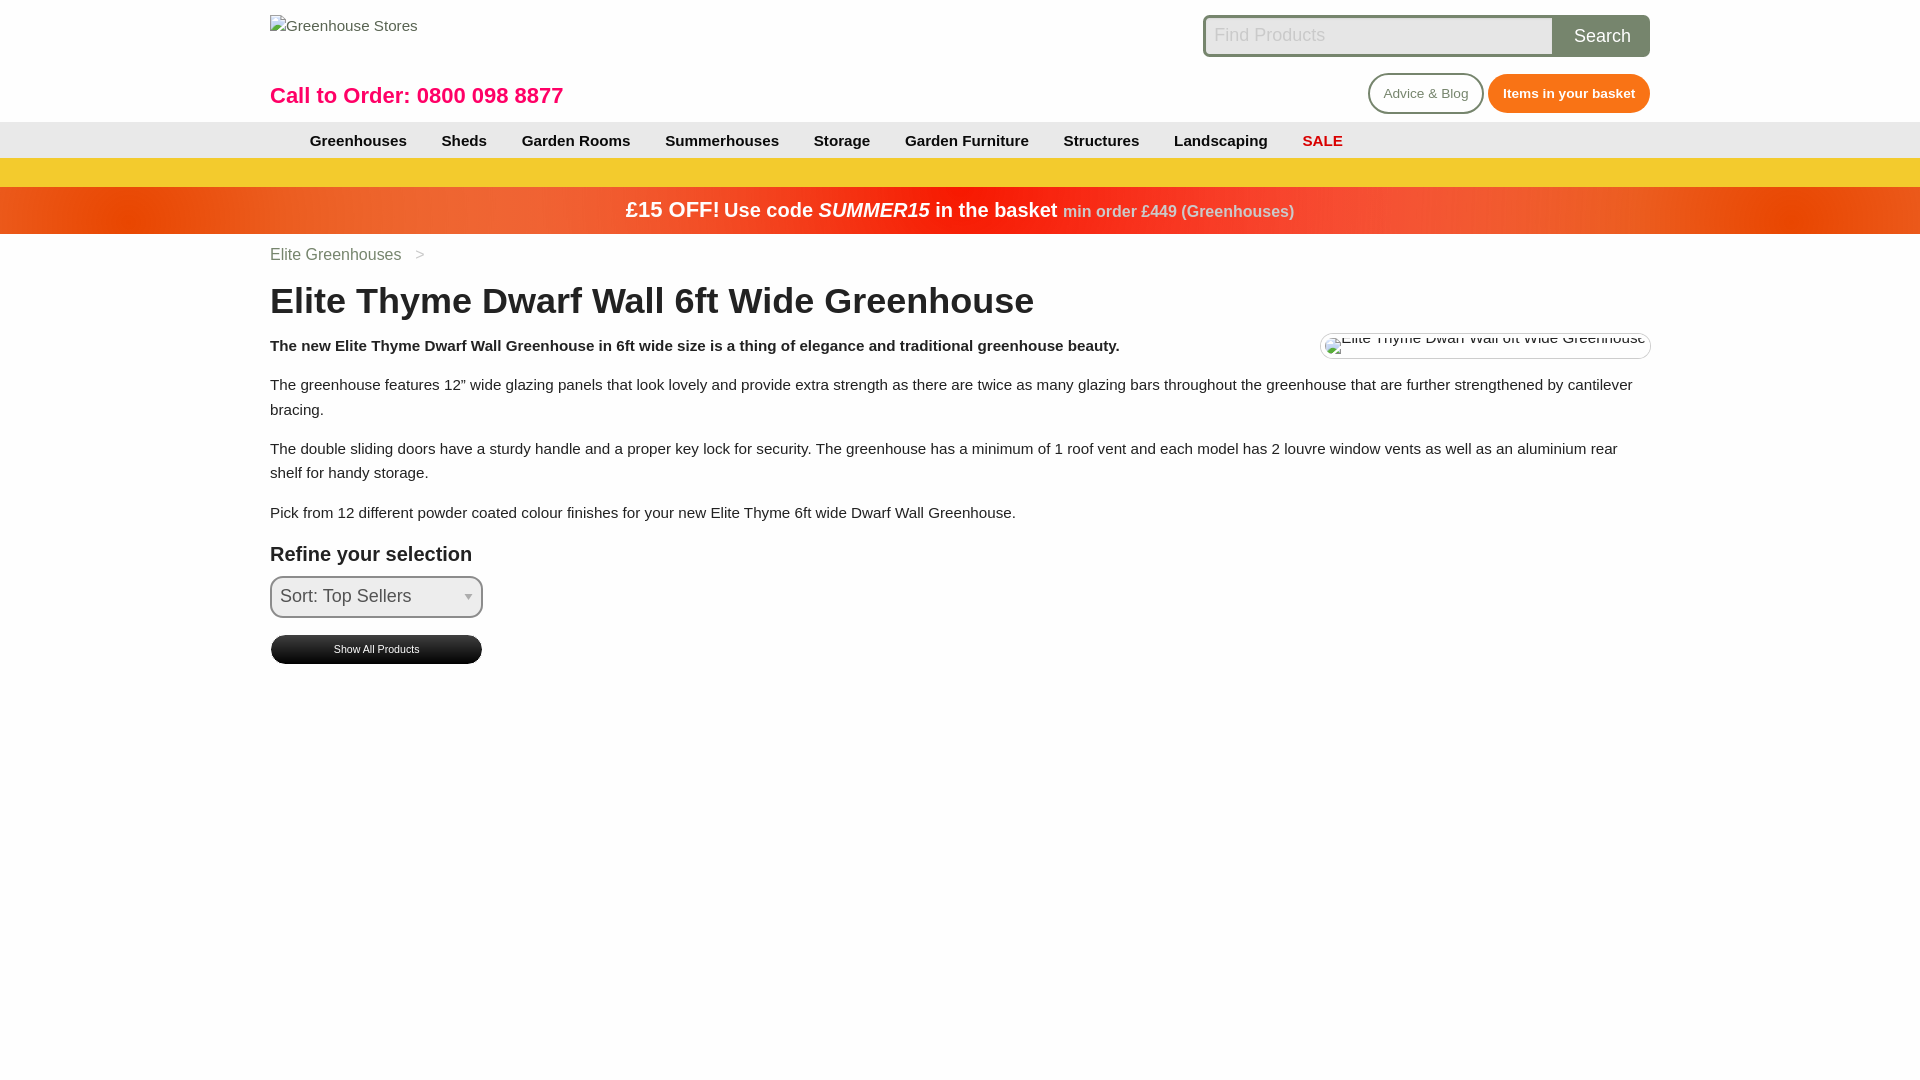  I want to click on Garden Rooms, so click(576, 140).